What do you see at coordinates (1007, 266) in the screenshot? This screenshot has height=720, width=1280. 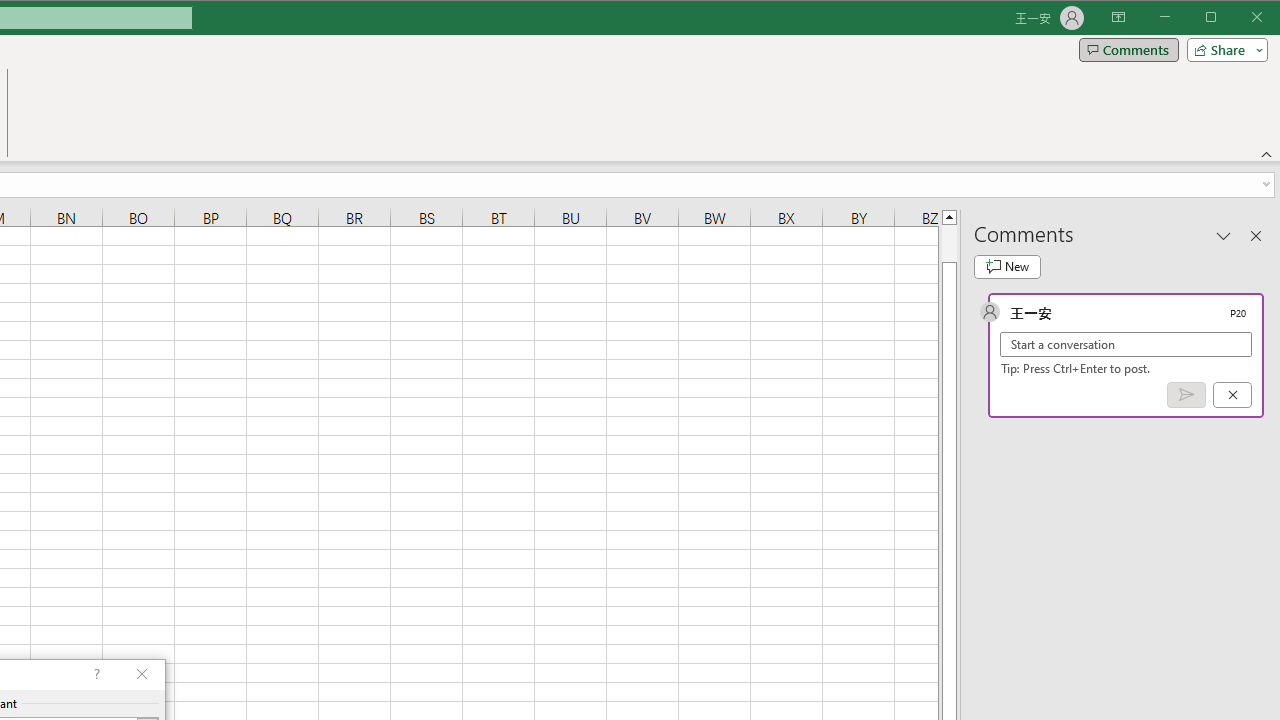 I see `New comment` at bounding box center [1007, 266].